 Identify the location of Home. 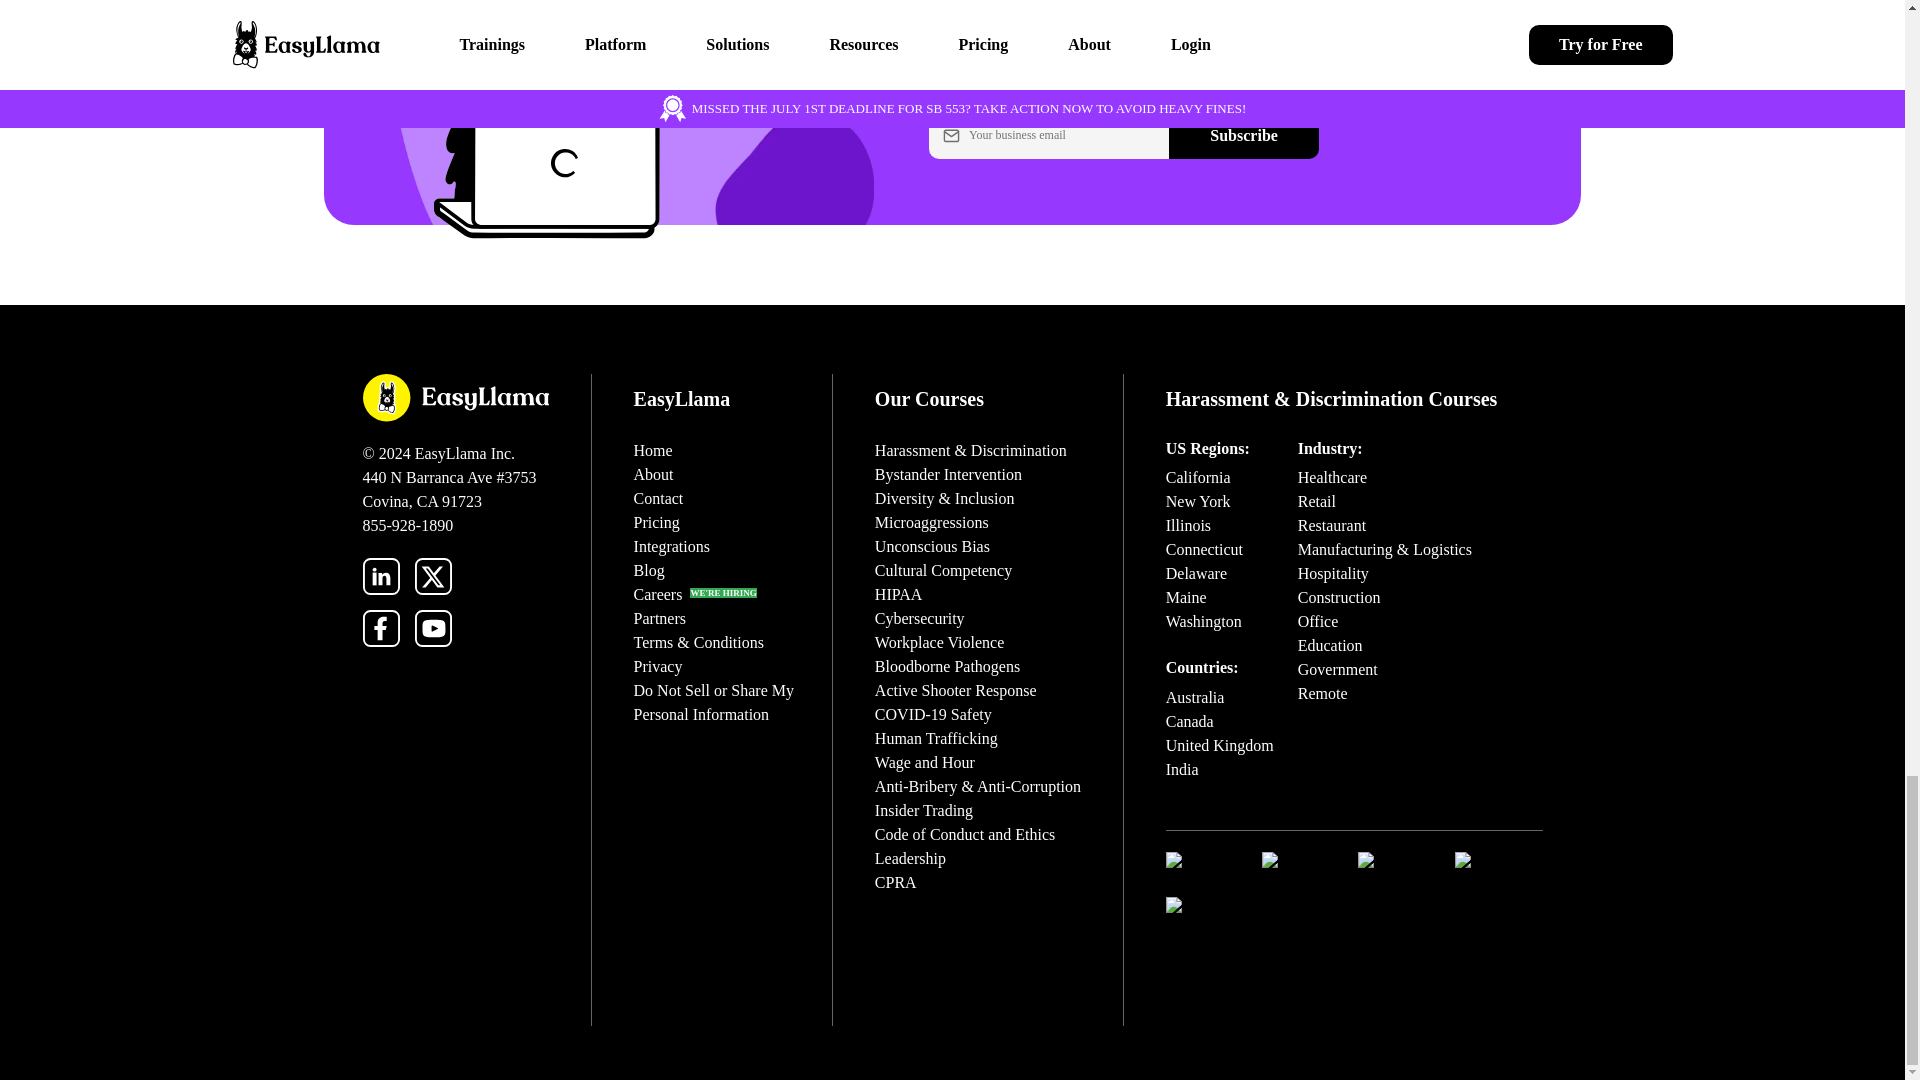
(653, 450).